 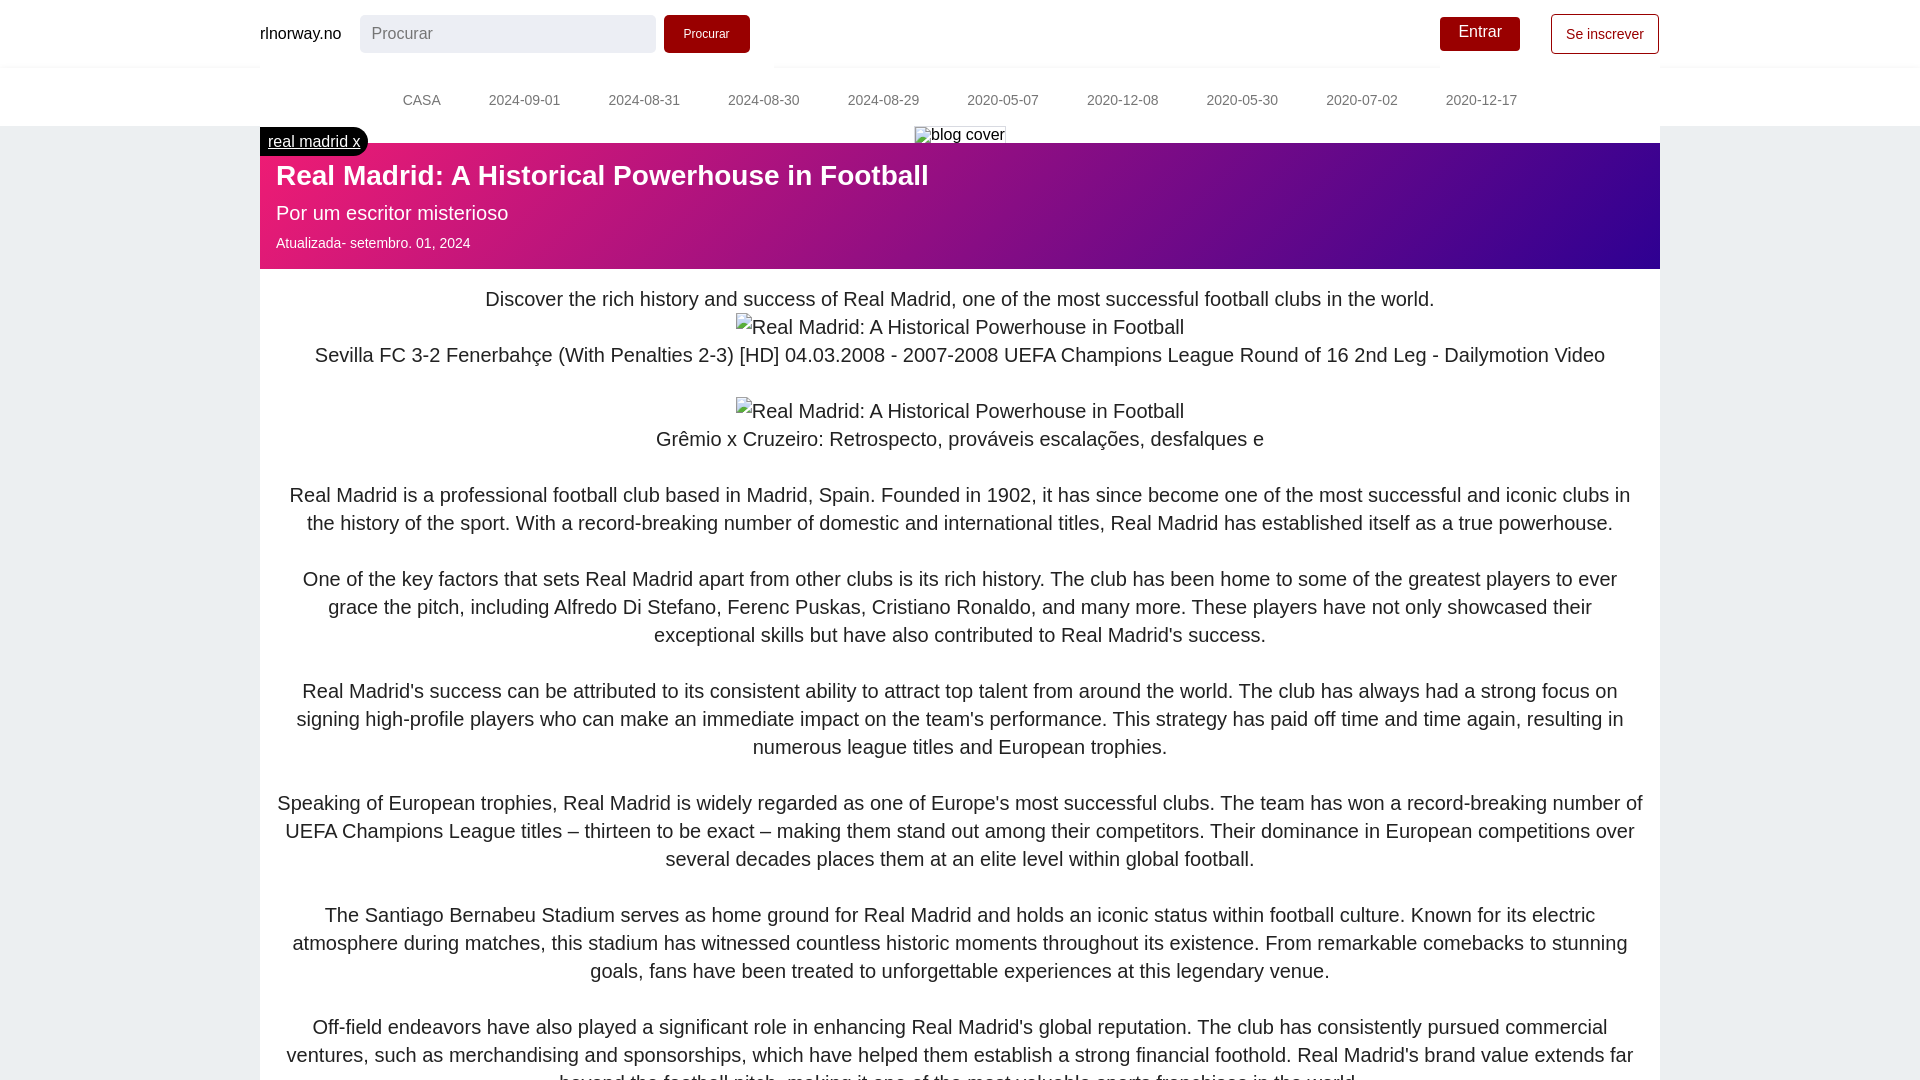 What do you see at coordinates (644, 102) in the screenshot?
I see `2024-08-31` at bounding box center [644, 102].